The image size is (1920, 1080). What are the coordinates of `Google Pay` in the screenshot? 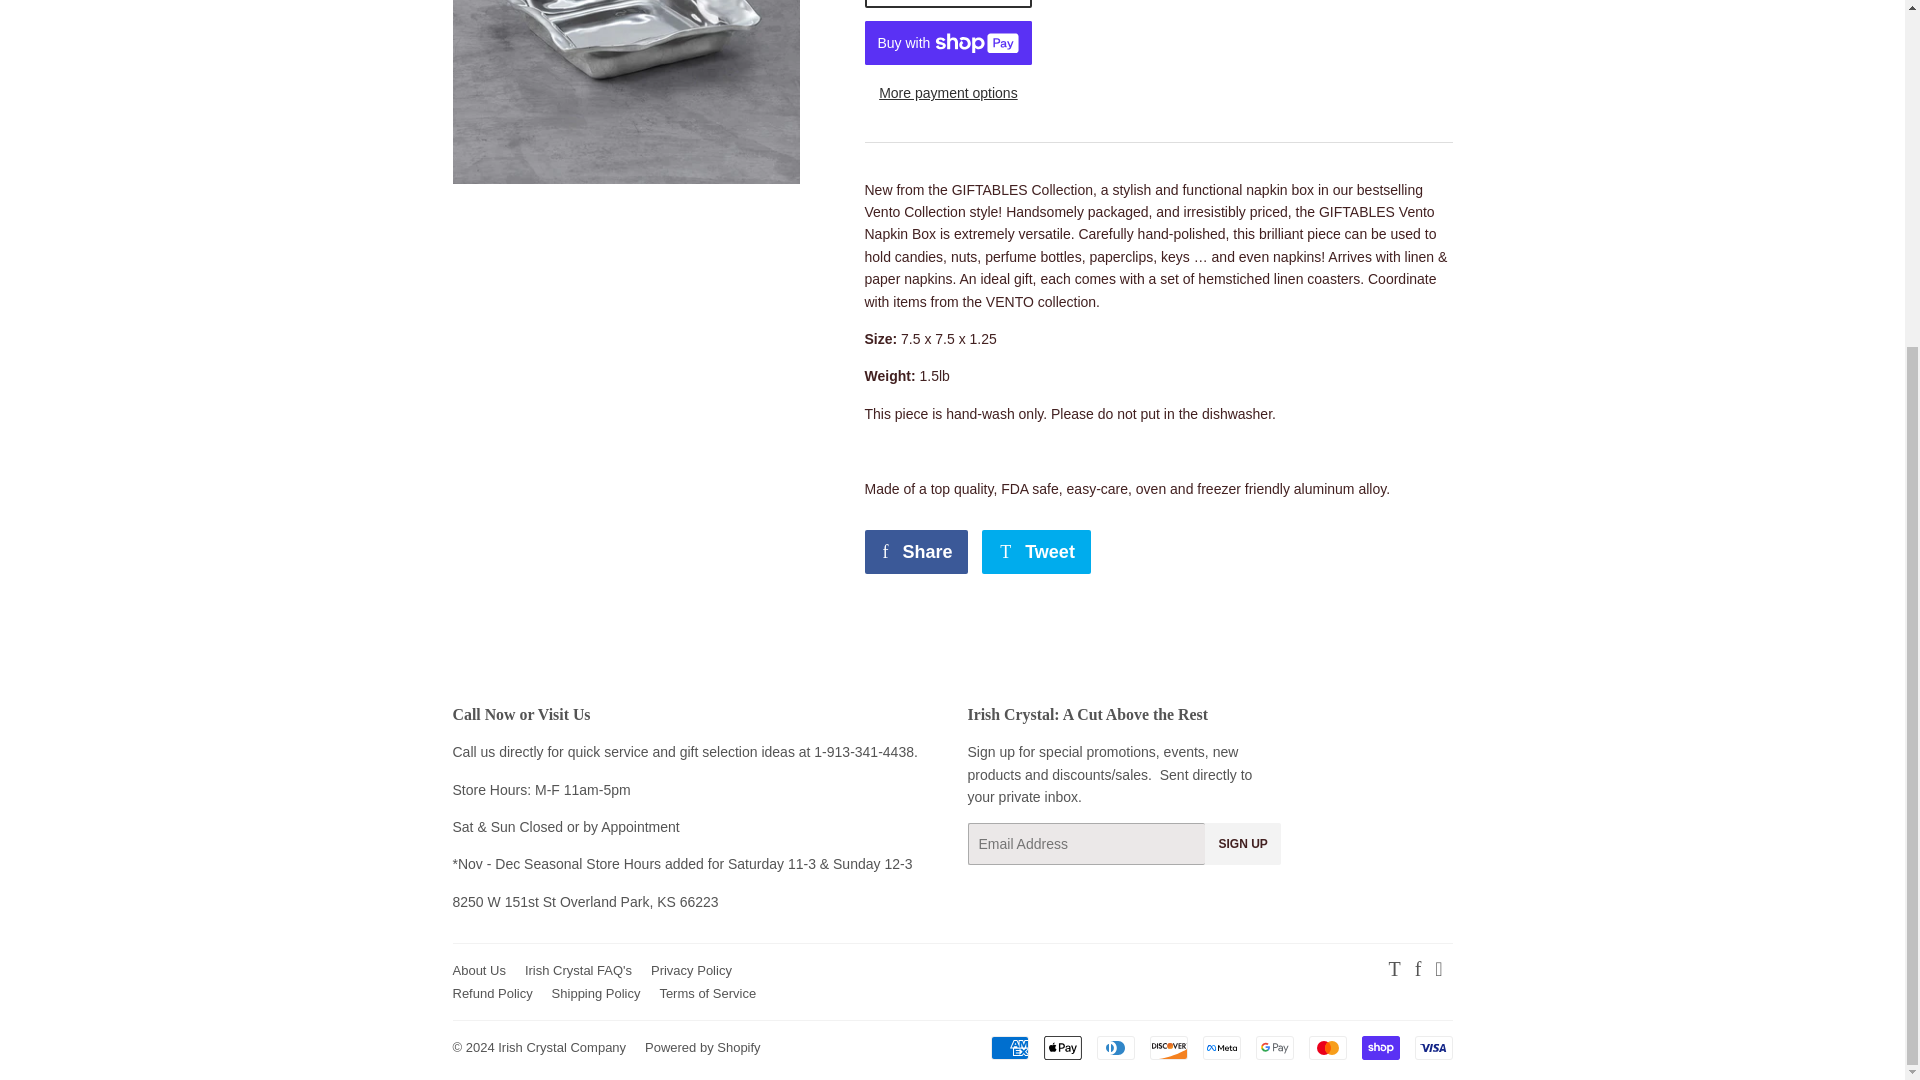 It's located at (1274, 1047).